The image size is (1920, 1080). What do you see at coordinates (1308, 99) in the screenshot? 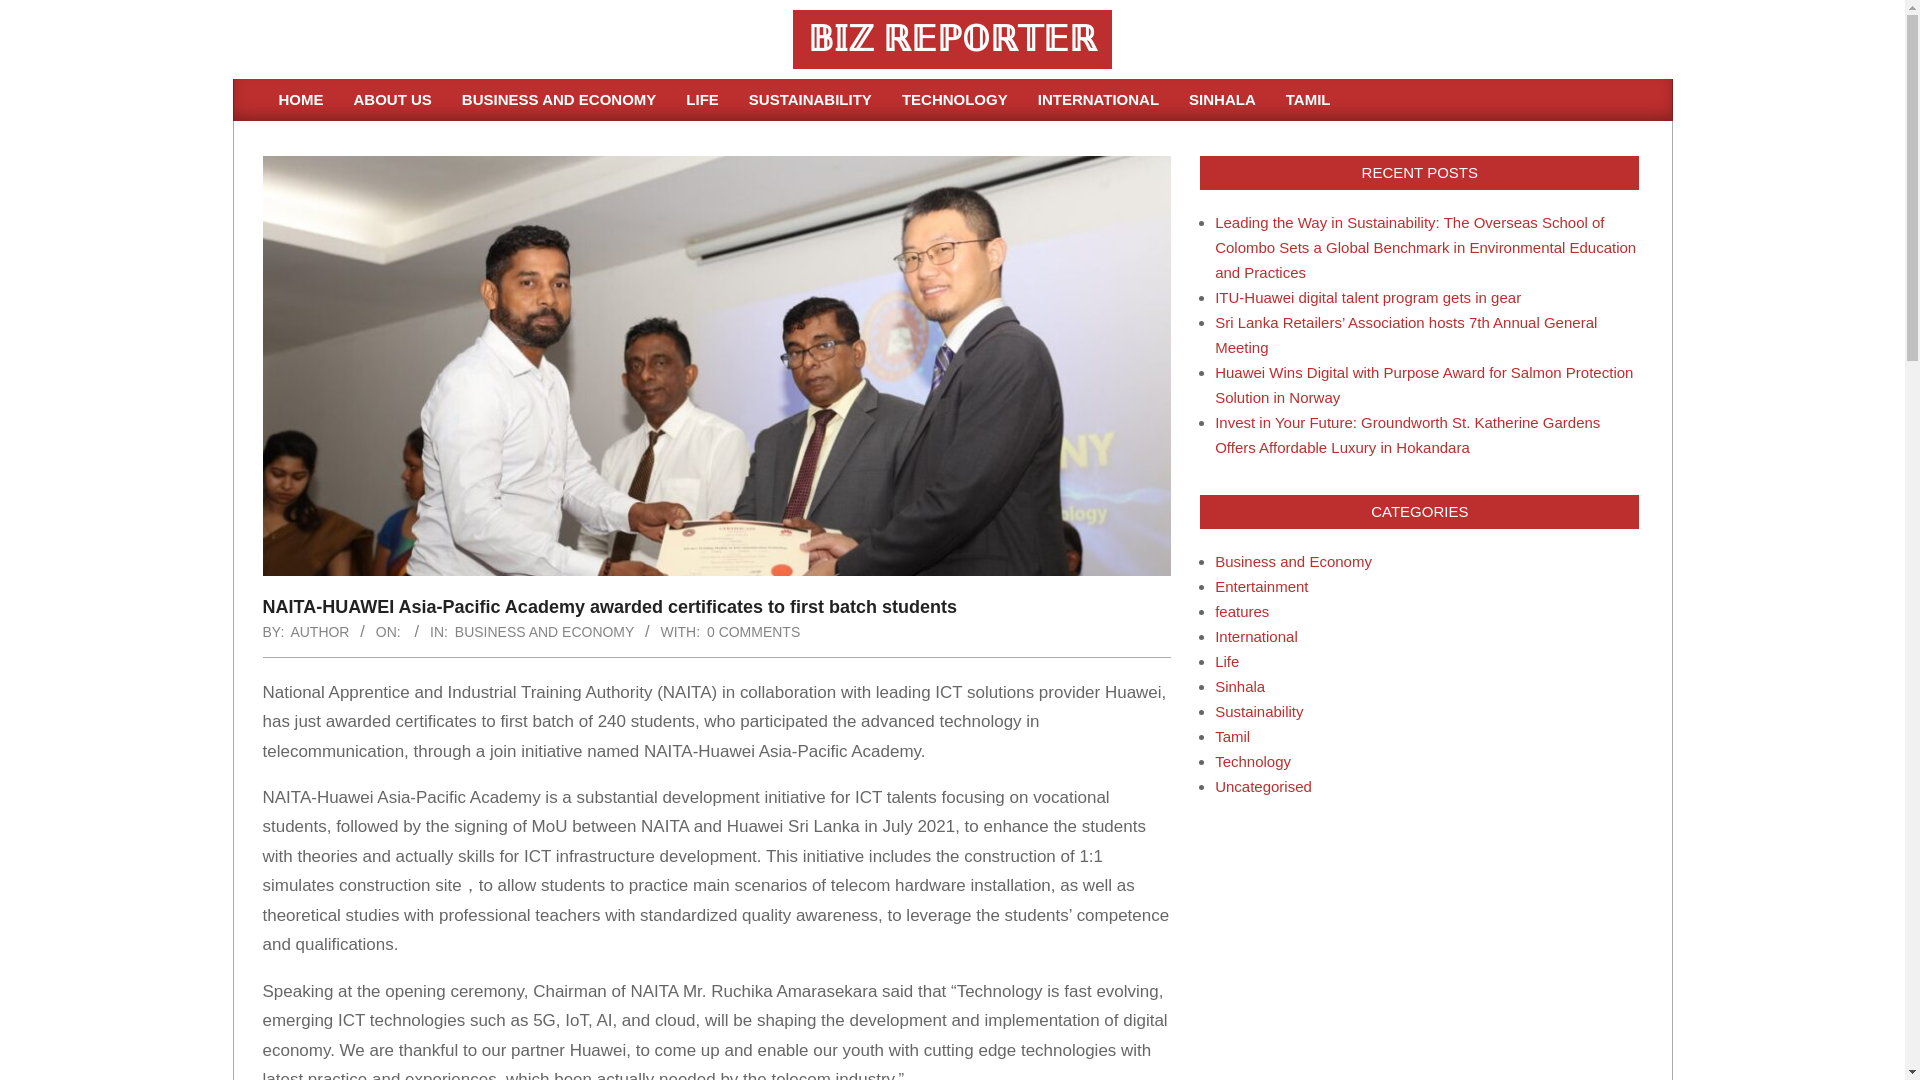
I see `TAMIL` at bounding box center [1308, 99].